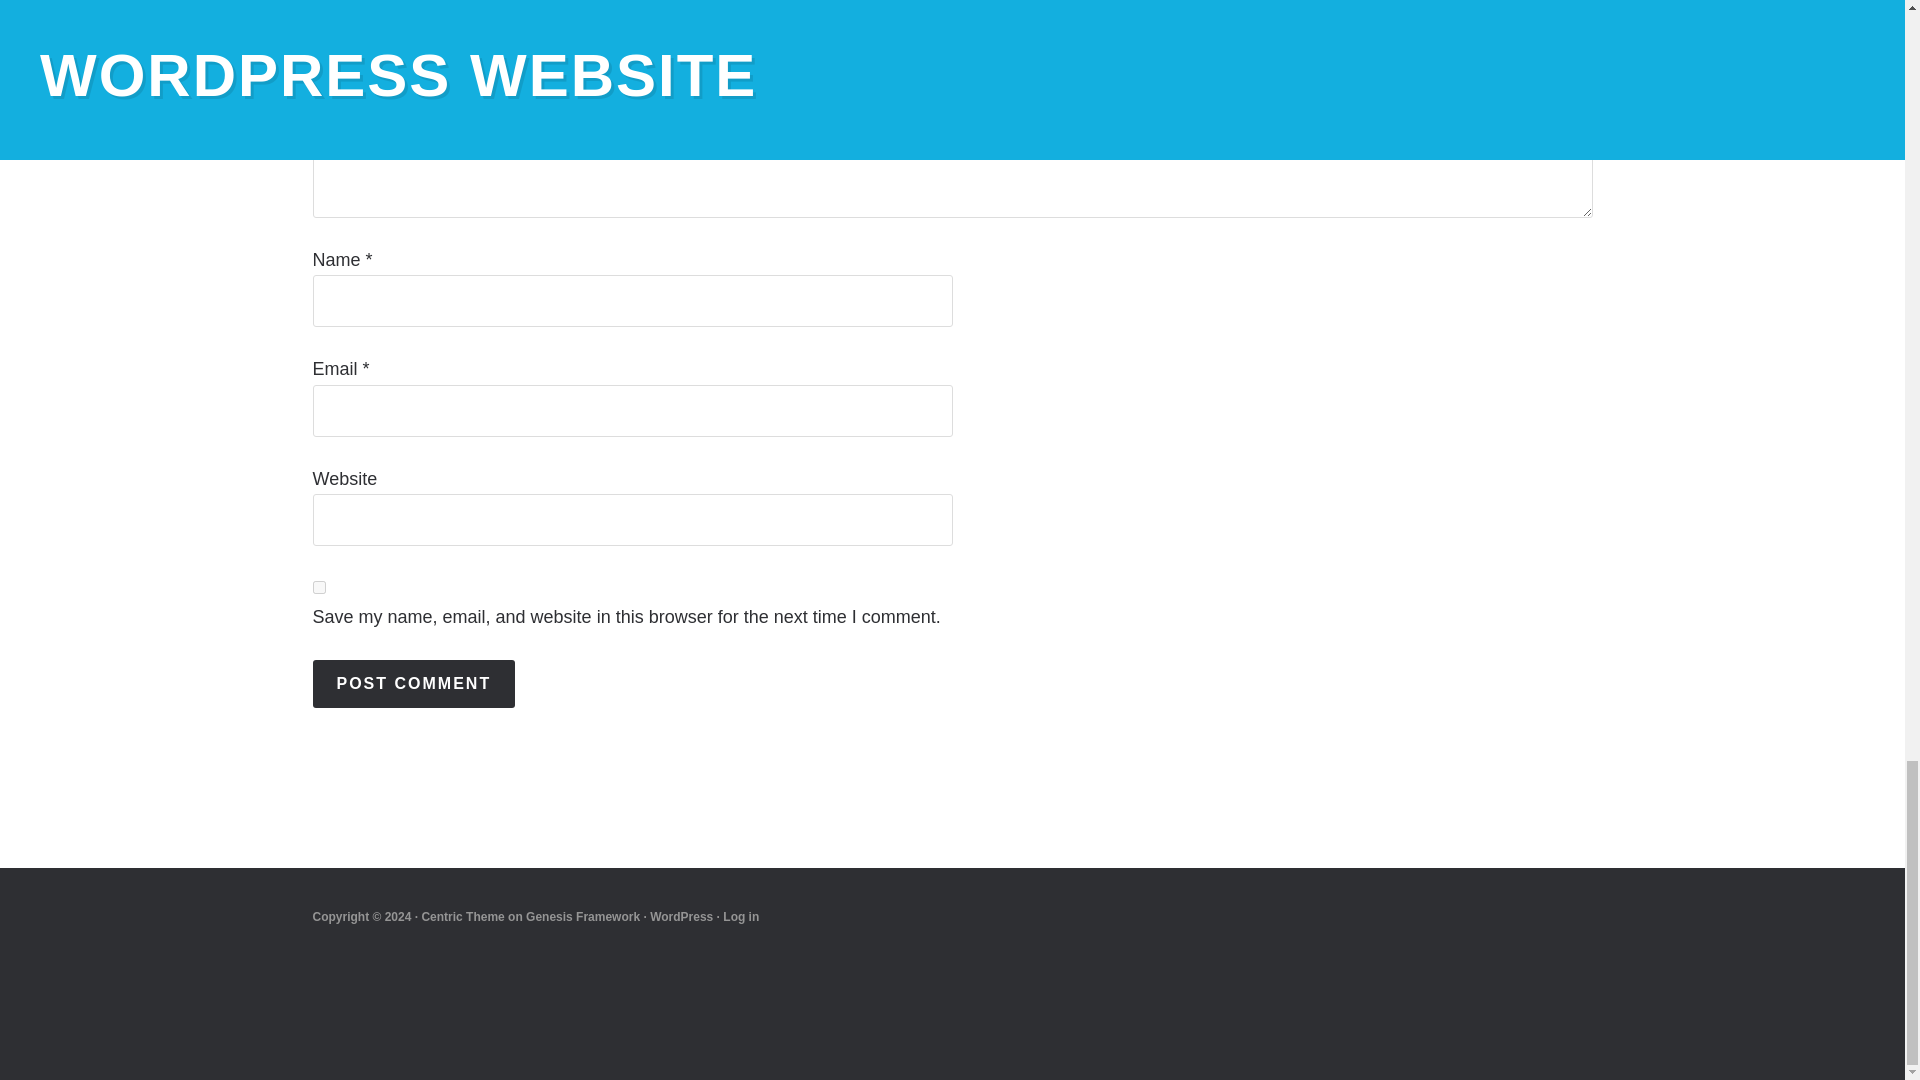 This screenshot has height=1080, width=1920. I want to click on Centric Theme, so click(462, 917).